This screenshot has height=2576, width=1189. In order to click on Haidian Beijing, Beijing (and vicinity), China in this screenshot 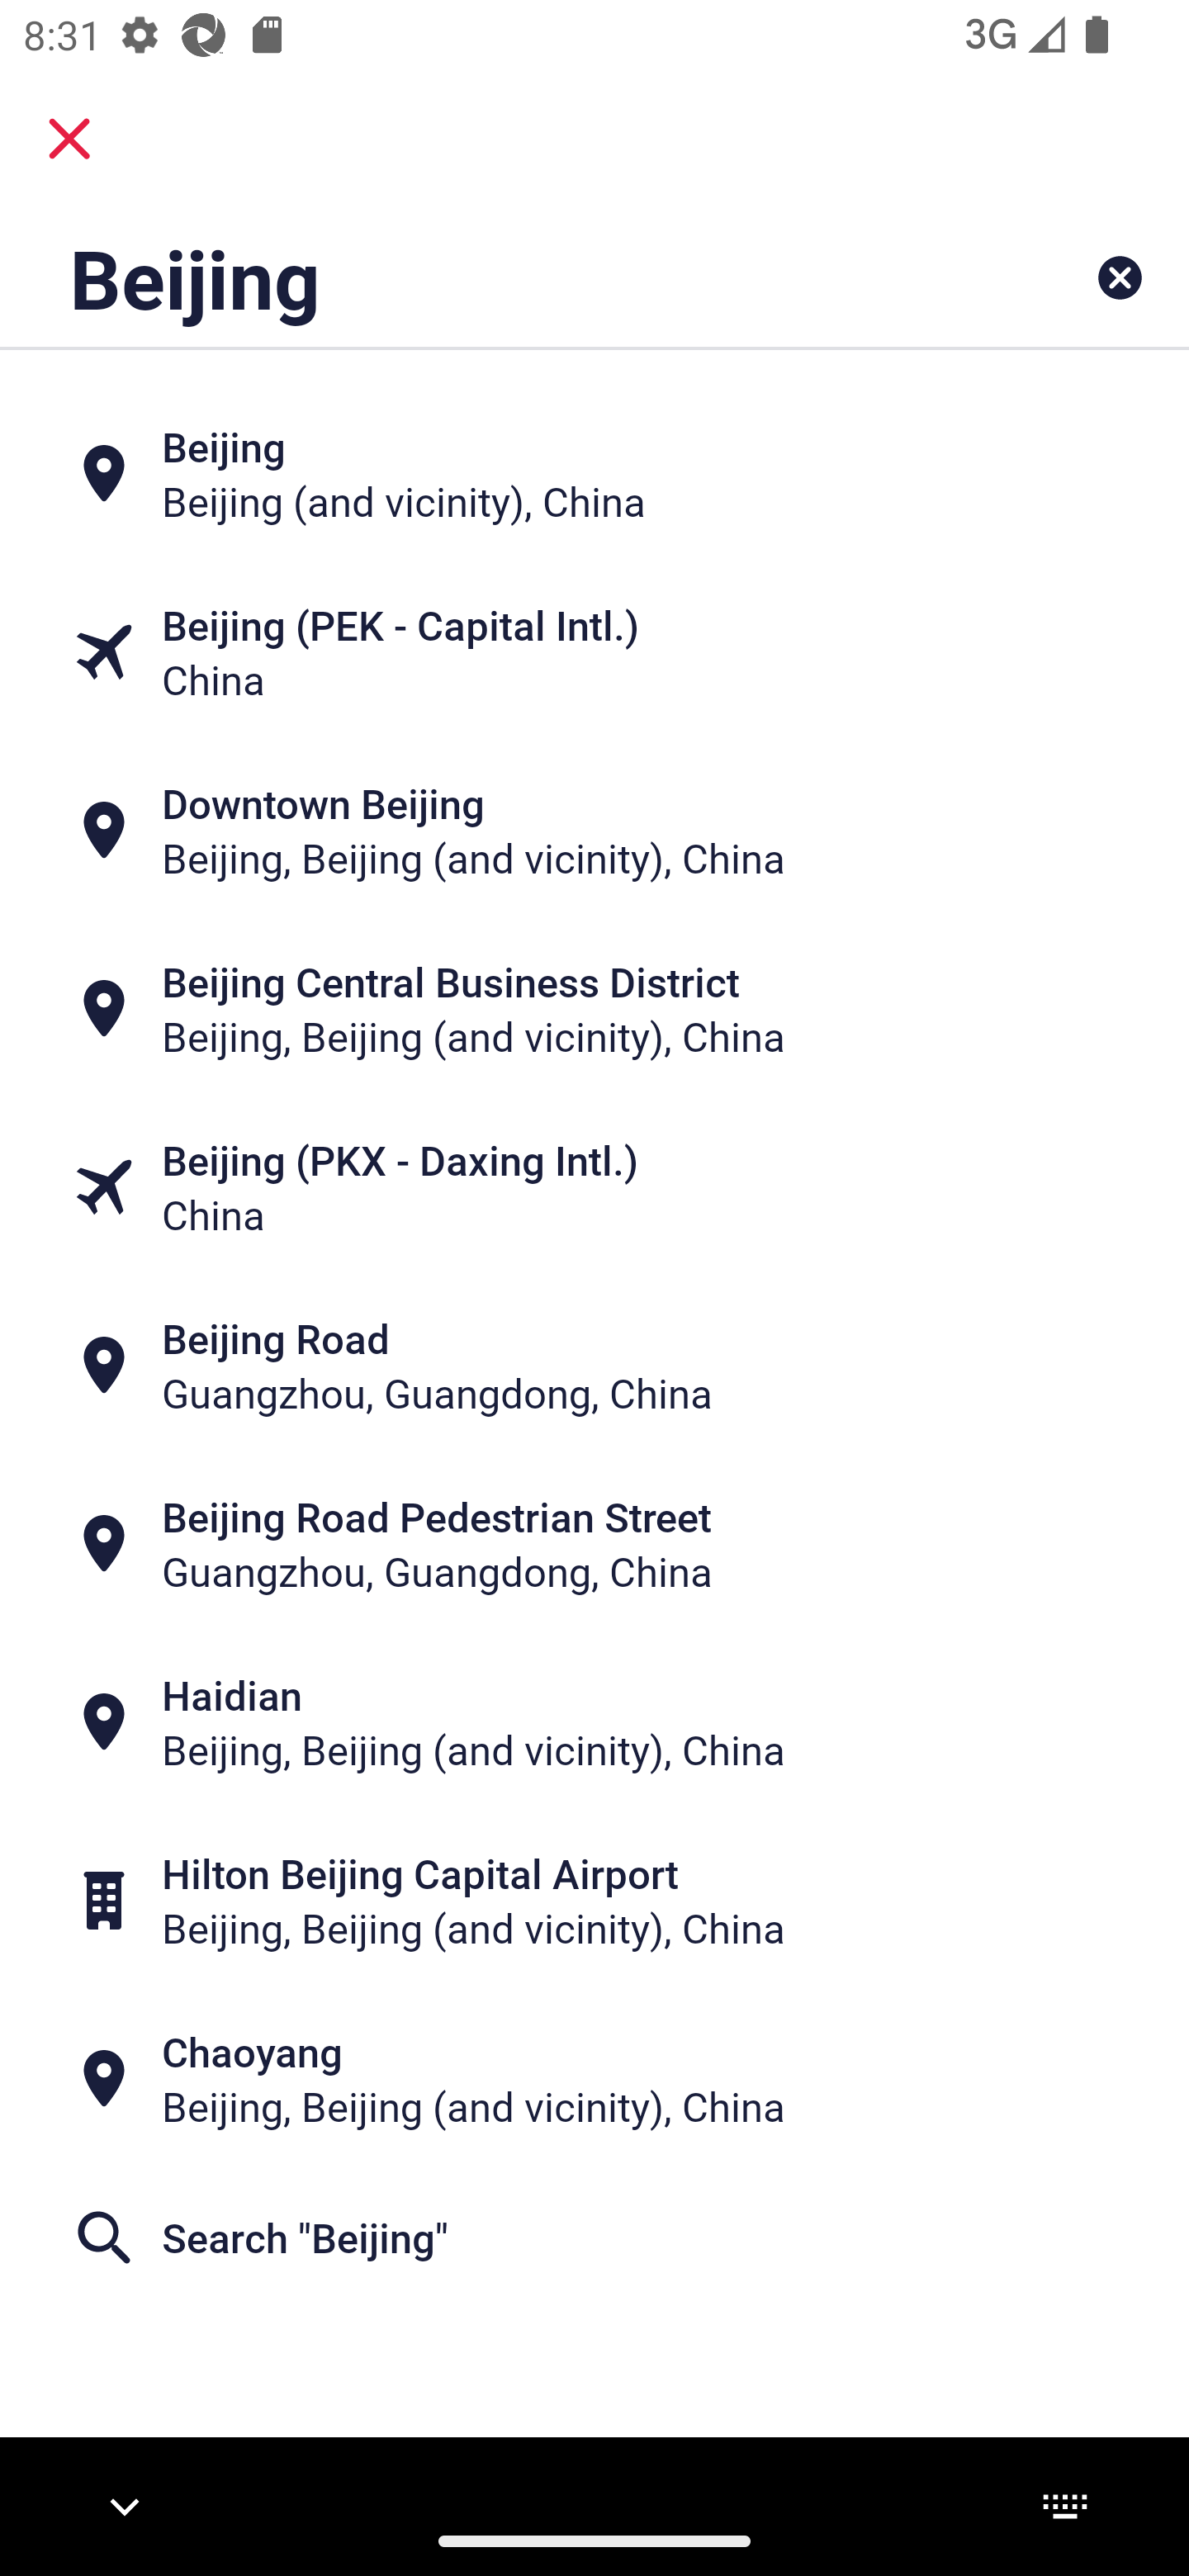, I will do `click(594, 1722)`.